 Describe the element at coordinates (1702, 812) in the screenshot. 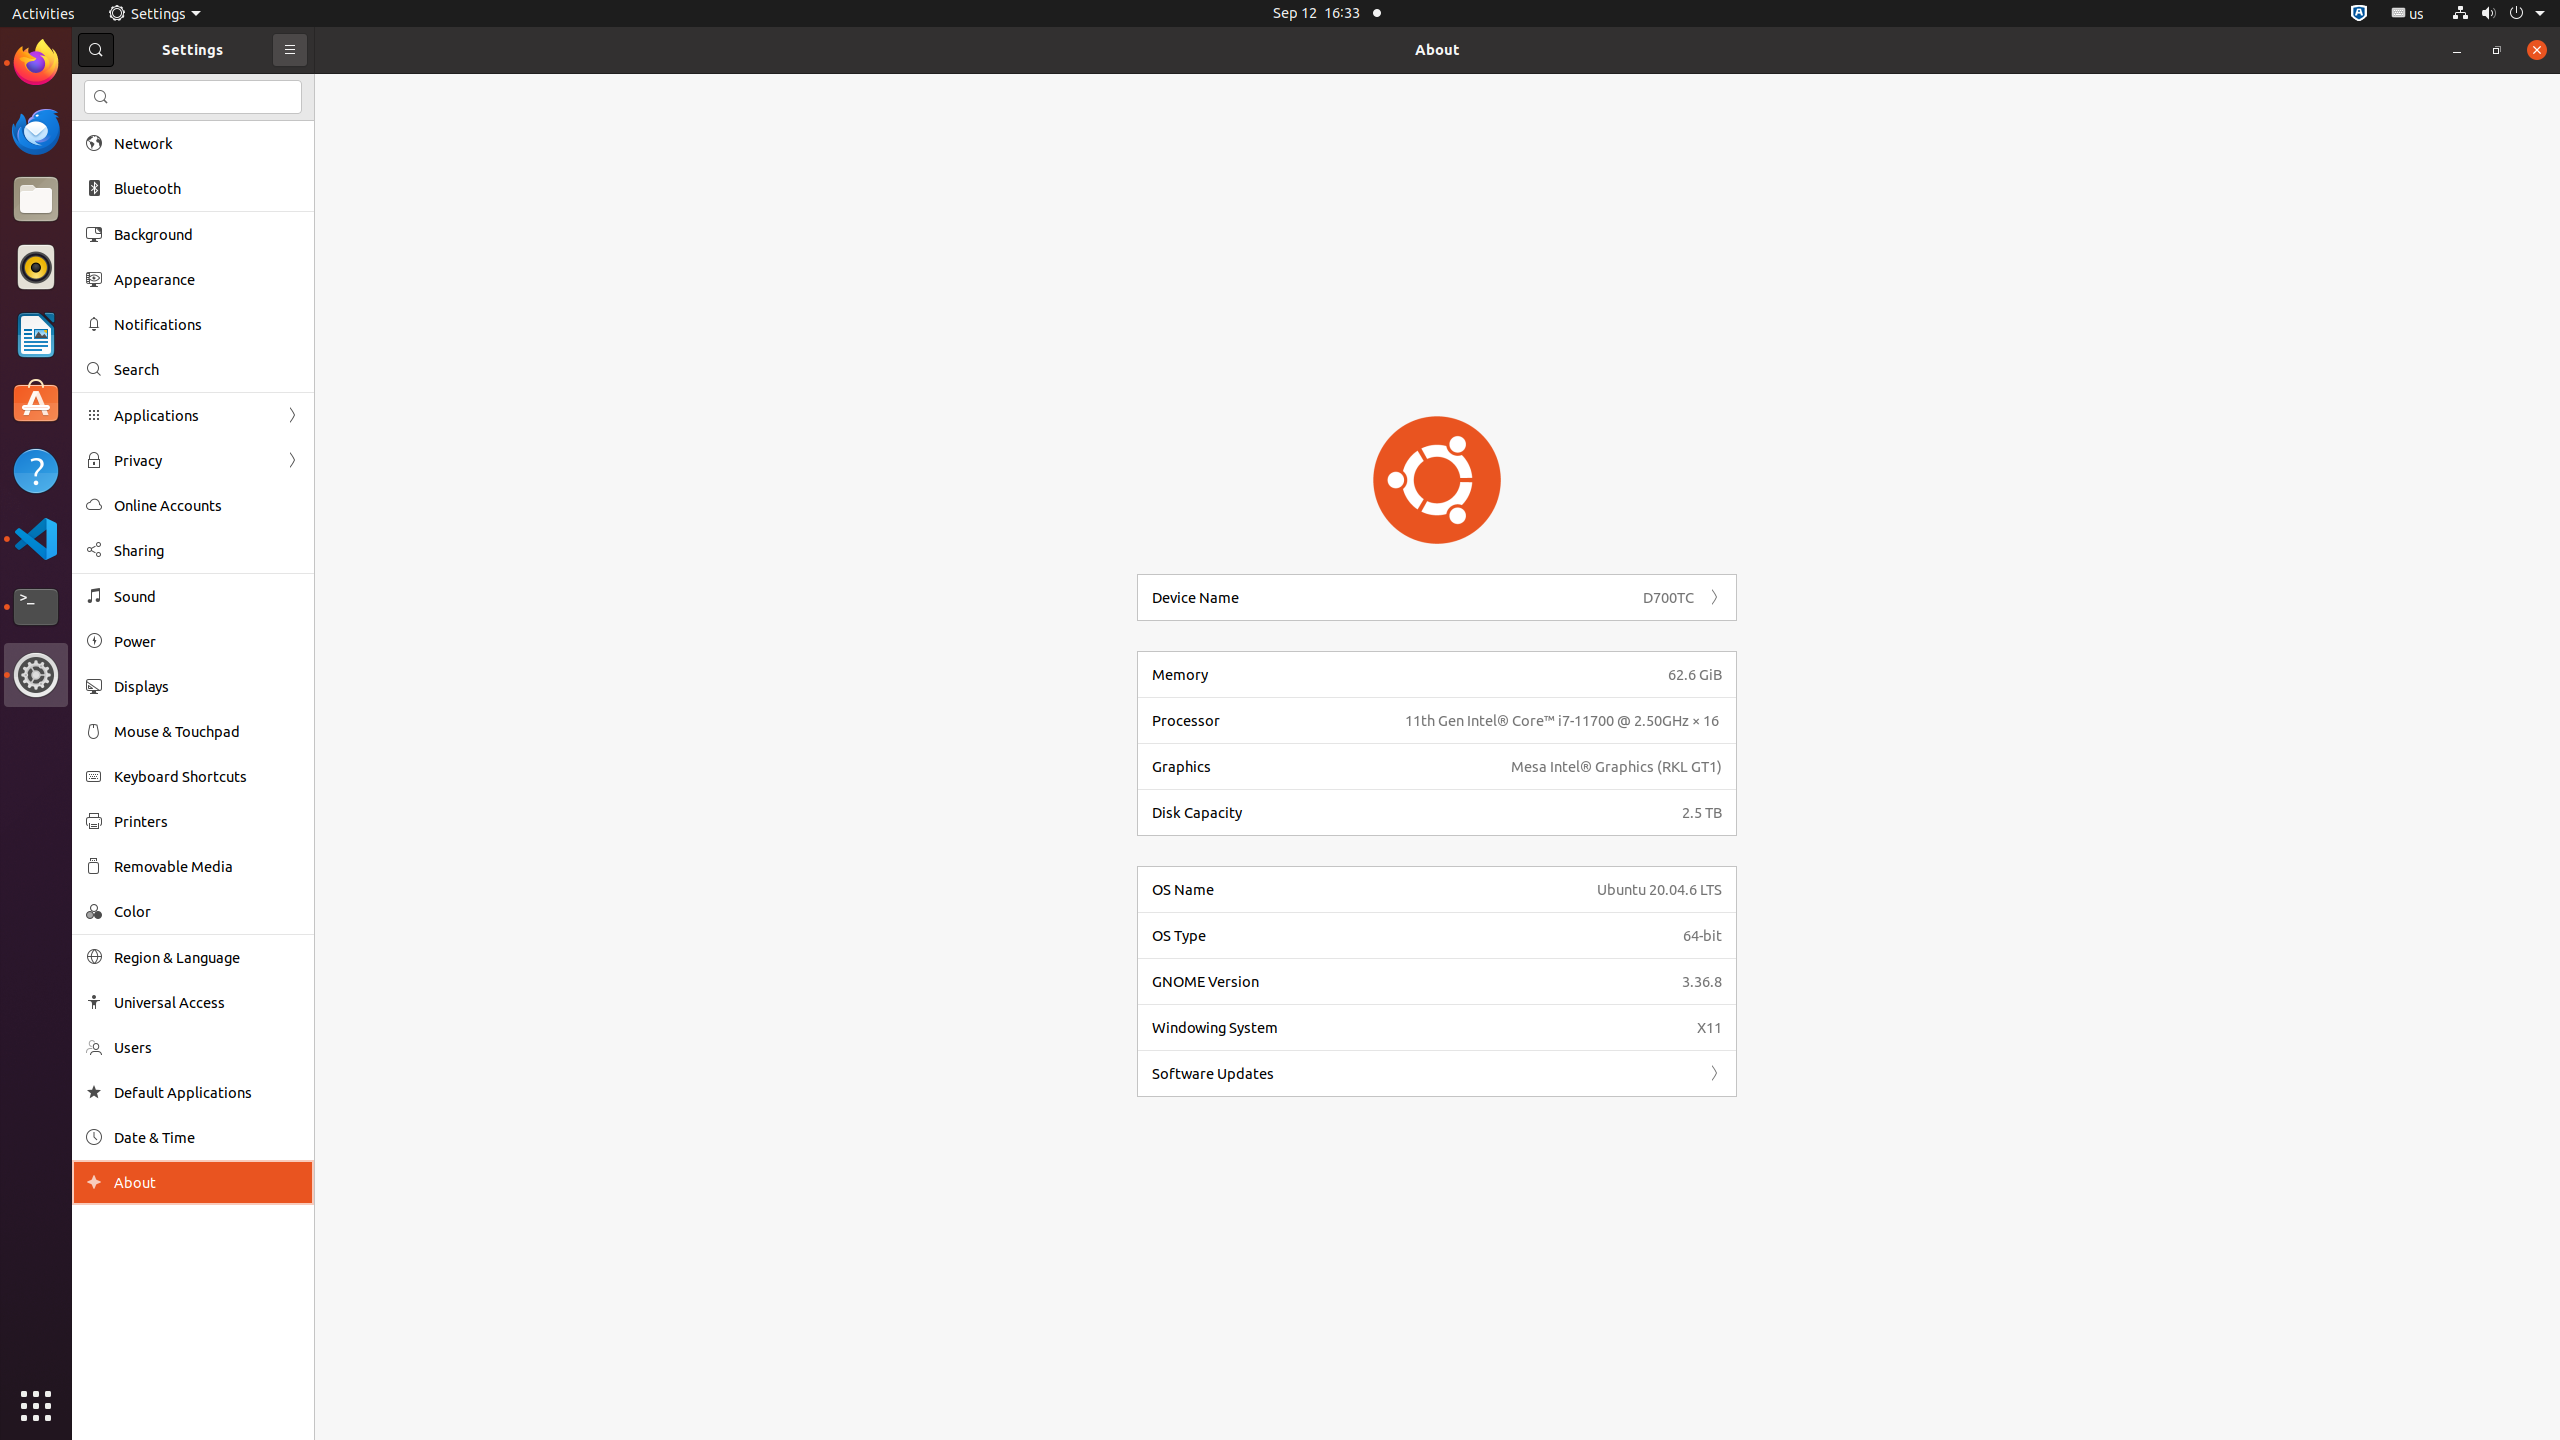

I see `2.5 TB` at that location.